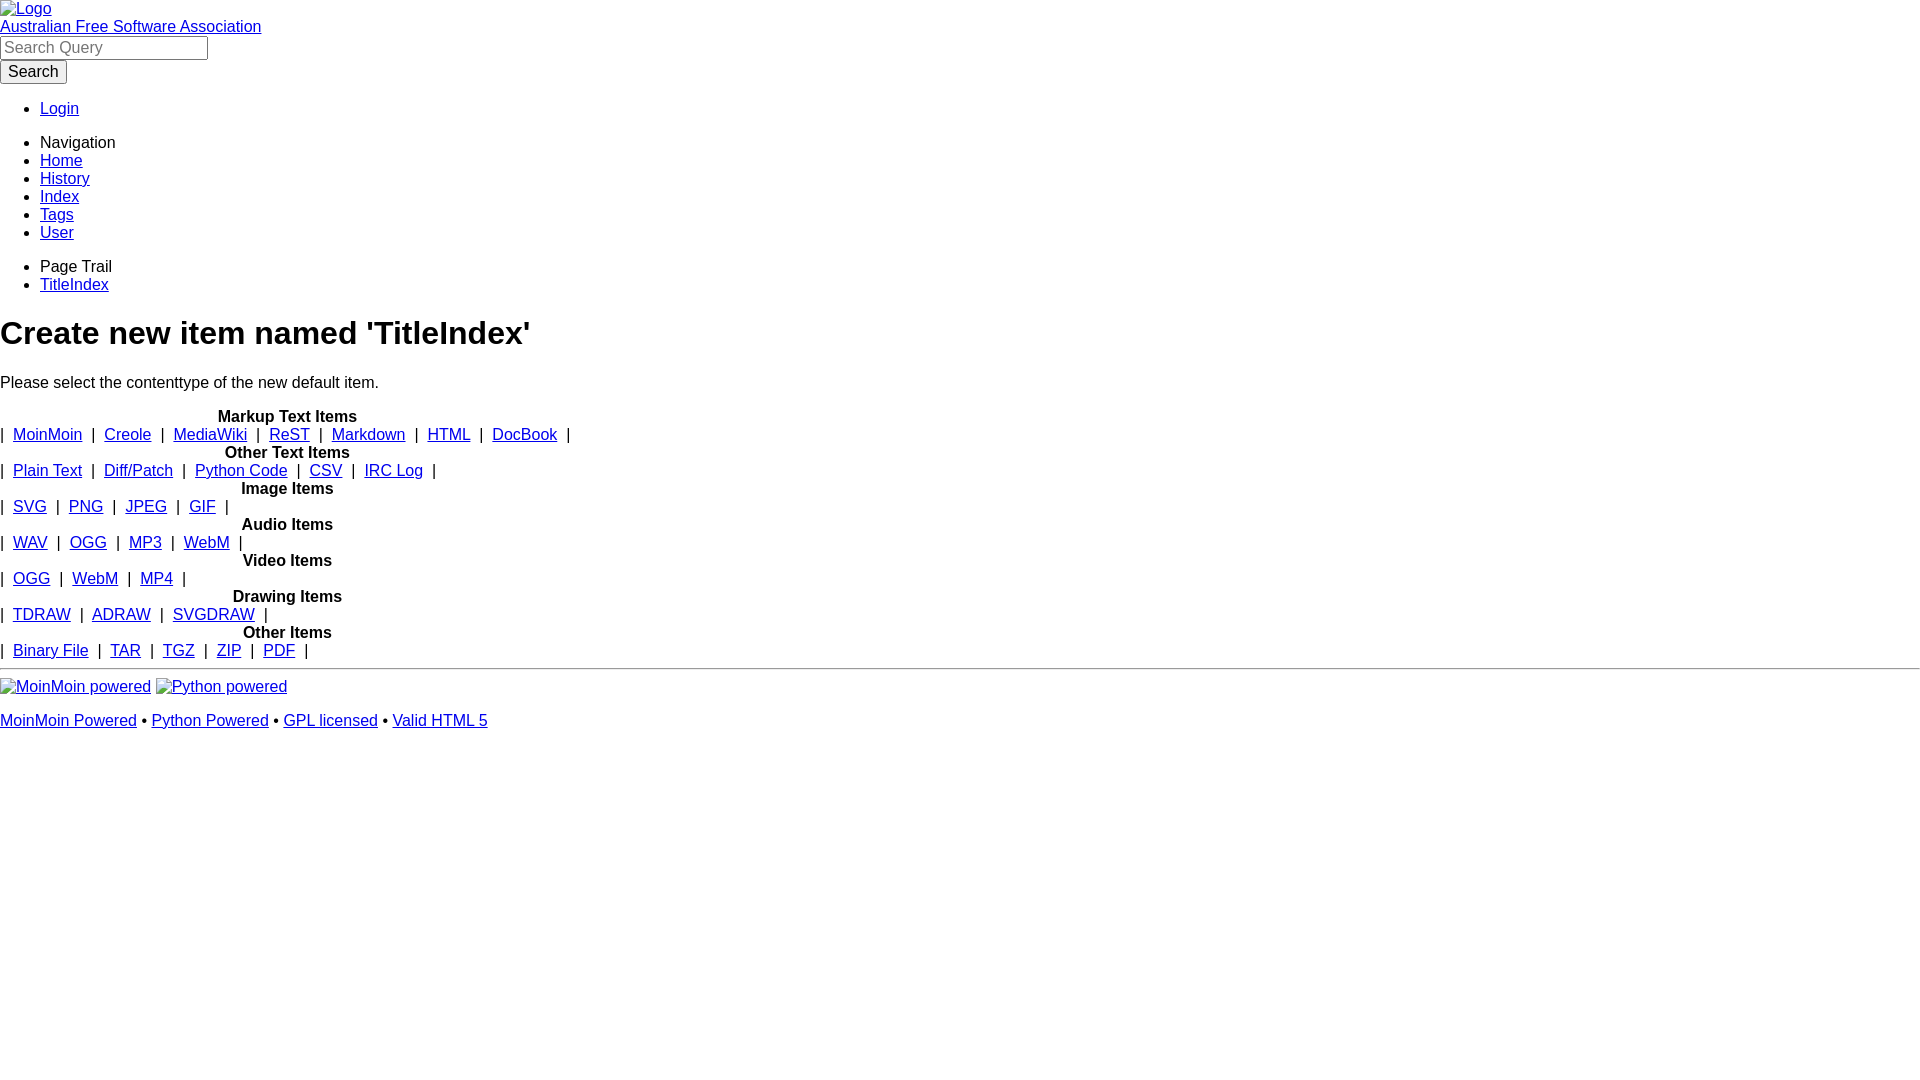  What do you see at coordinates (326, 470) in the screenshot?
I see `CSV` at bounding box center [326, 470].